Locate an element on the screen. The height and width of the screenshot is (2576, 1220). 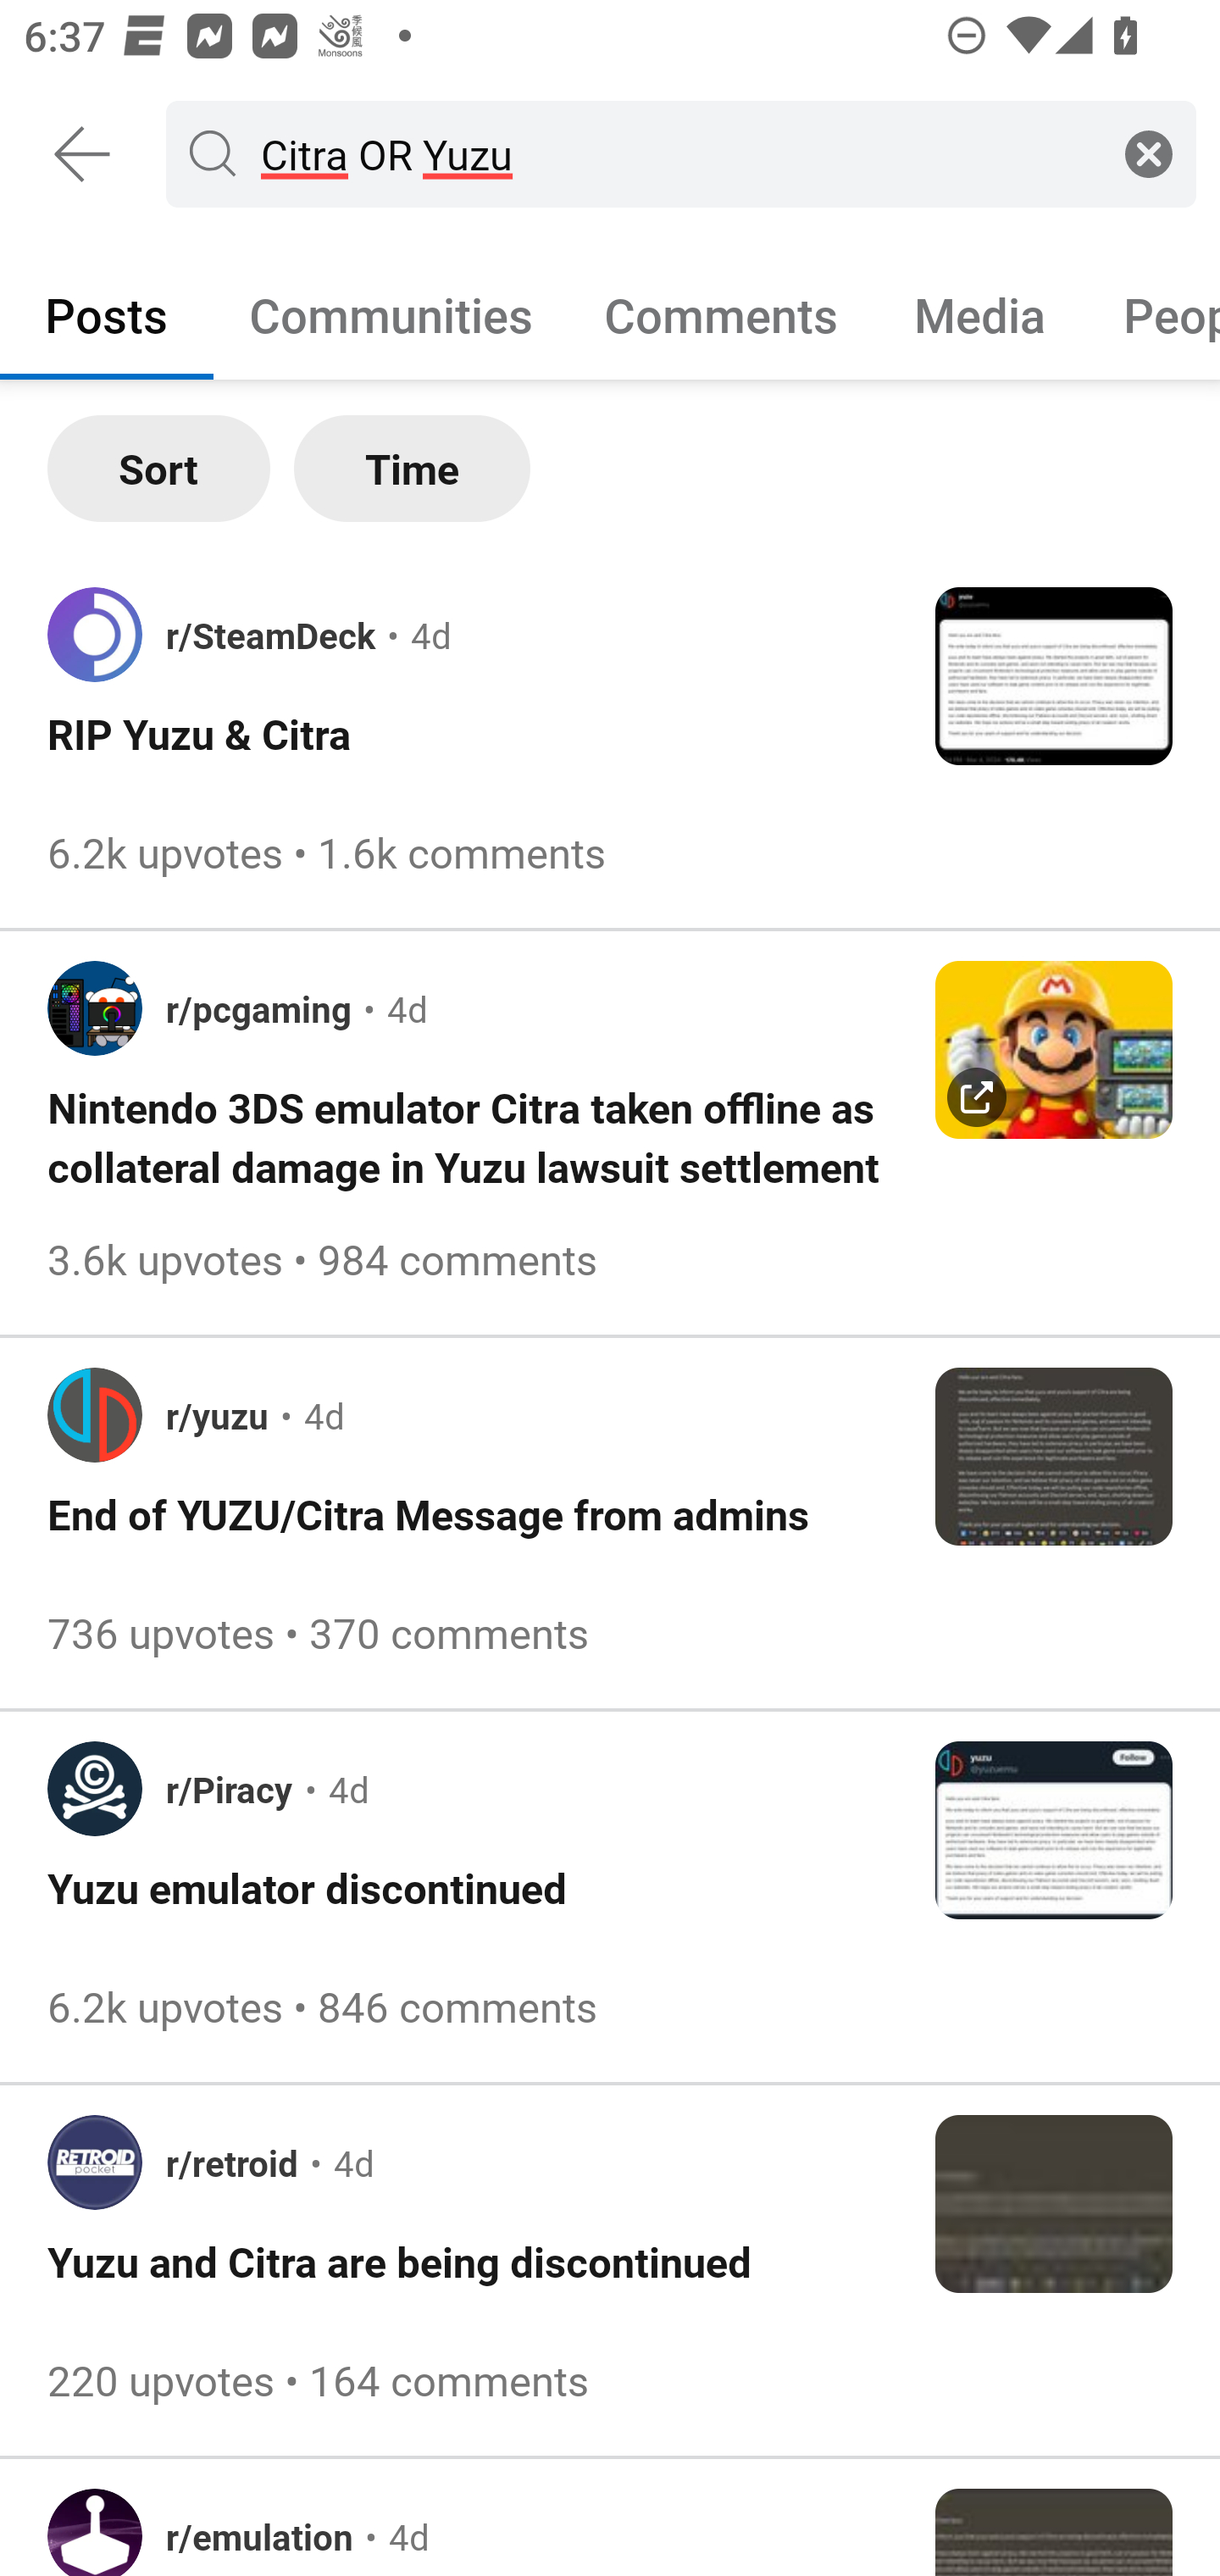
Citra OR Yuzu is located at coordinates (674, 153).